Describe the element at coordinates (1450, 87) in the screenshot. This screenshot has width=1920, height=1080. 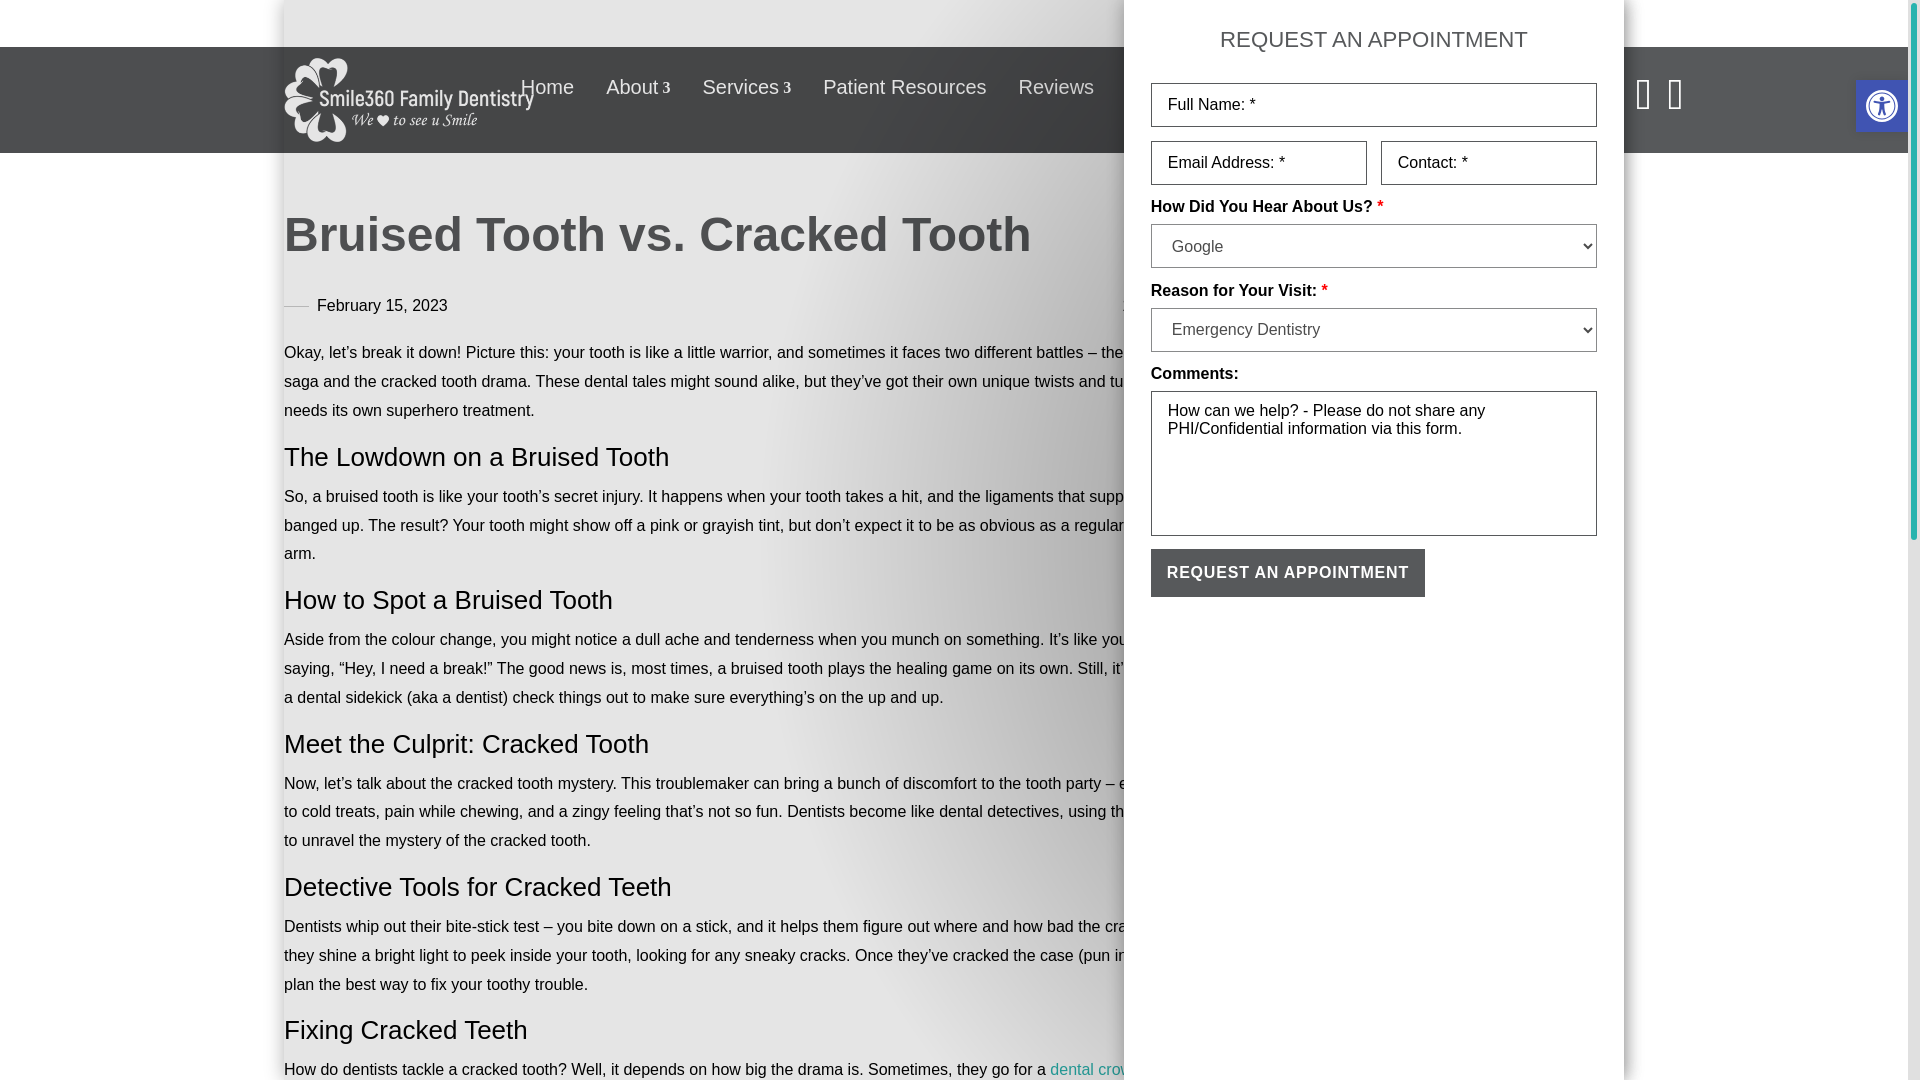
I see `Blog` at that location.